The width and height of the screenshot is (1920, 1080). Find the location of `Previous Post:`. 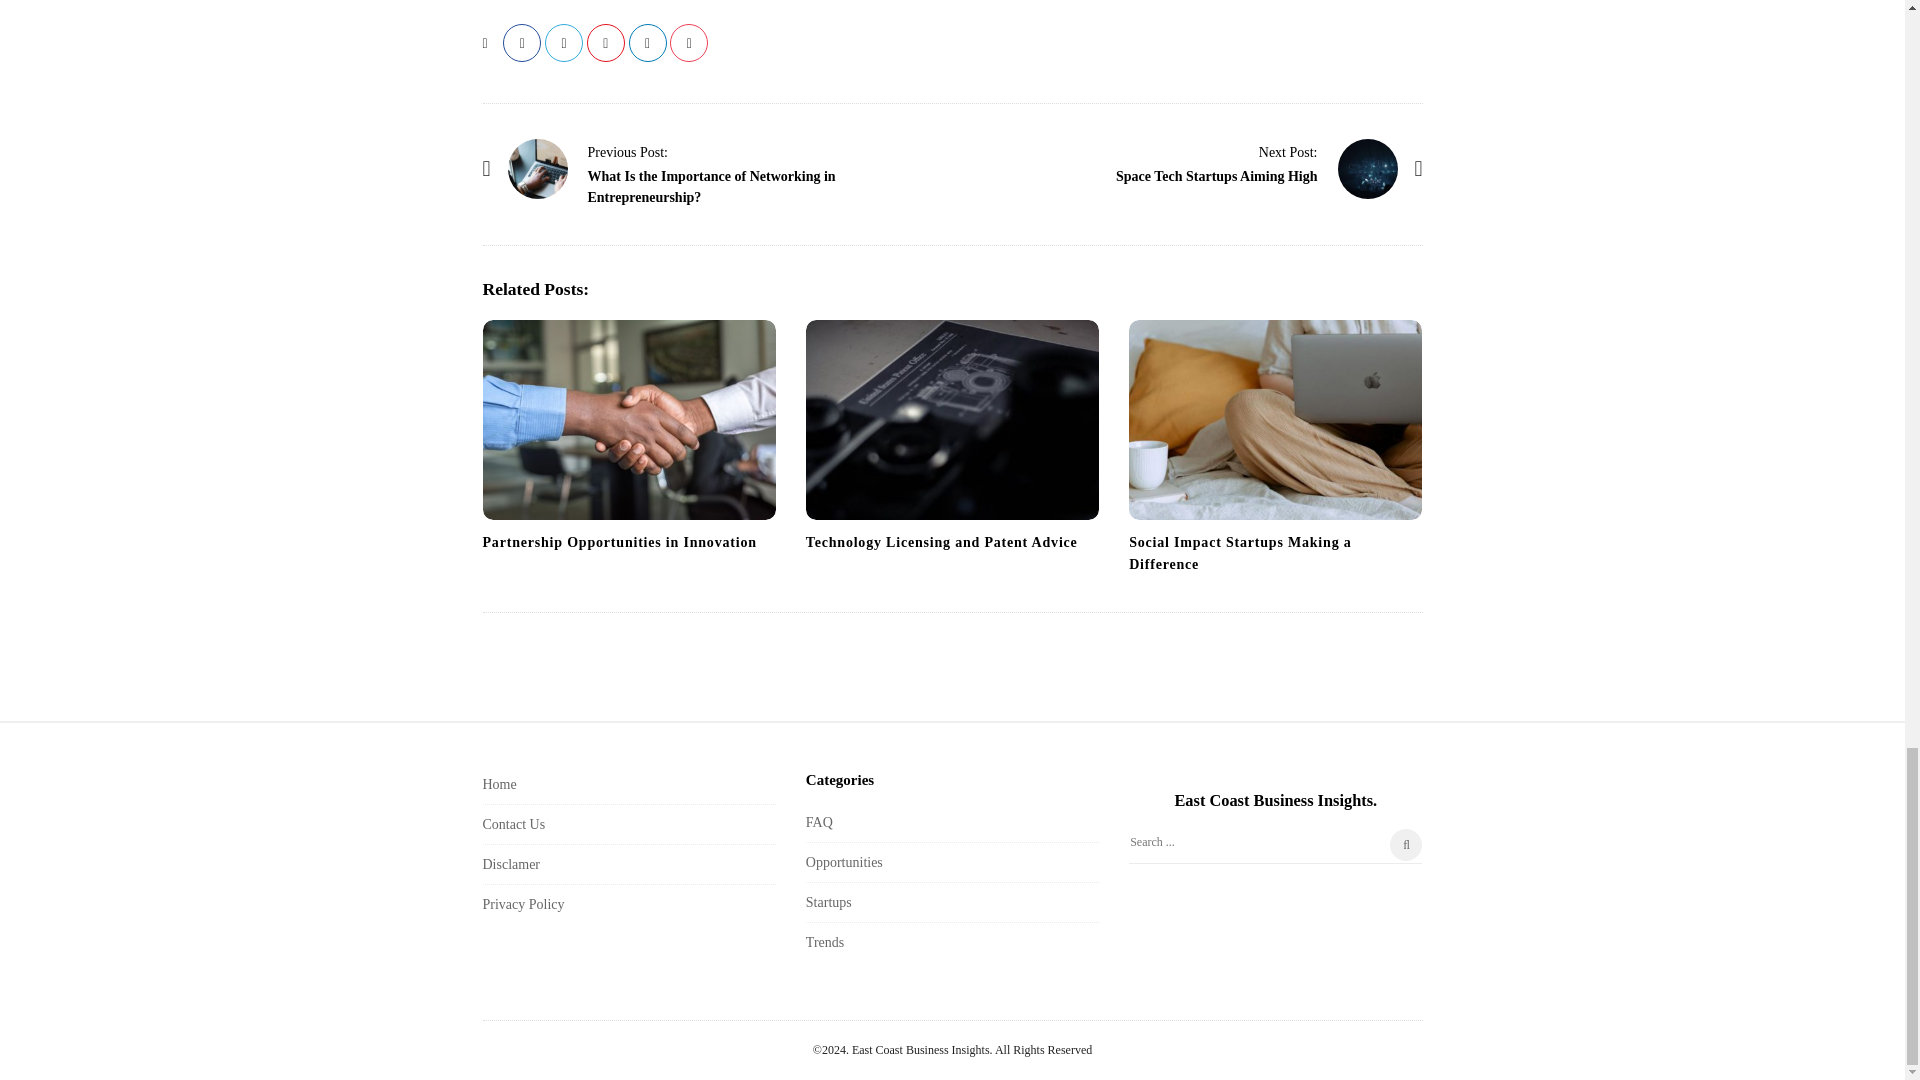

Previous Post: is located at coordinates (628, 151).